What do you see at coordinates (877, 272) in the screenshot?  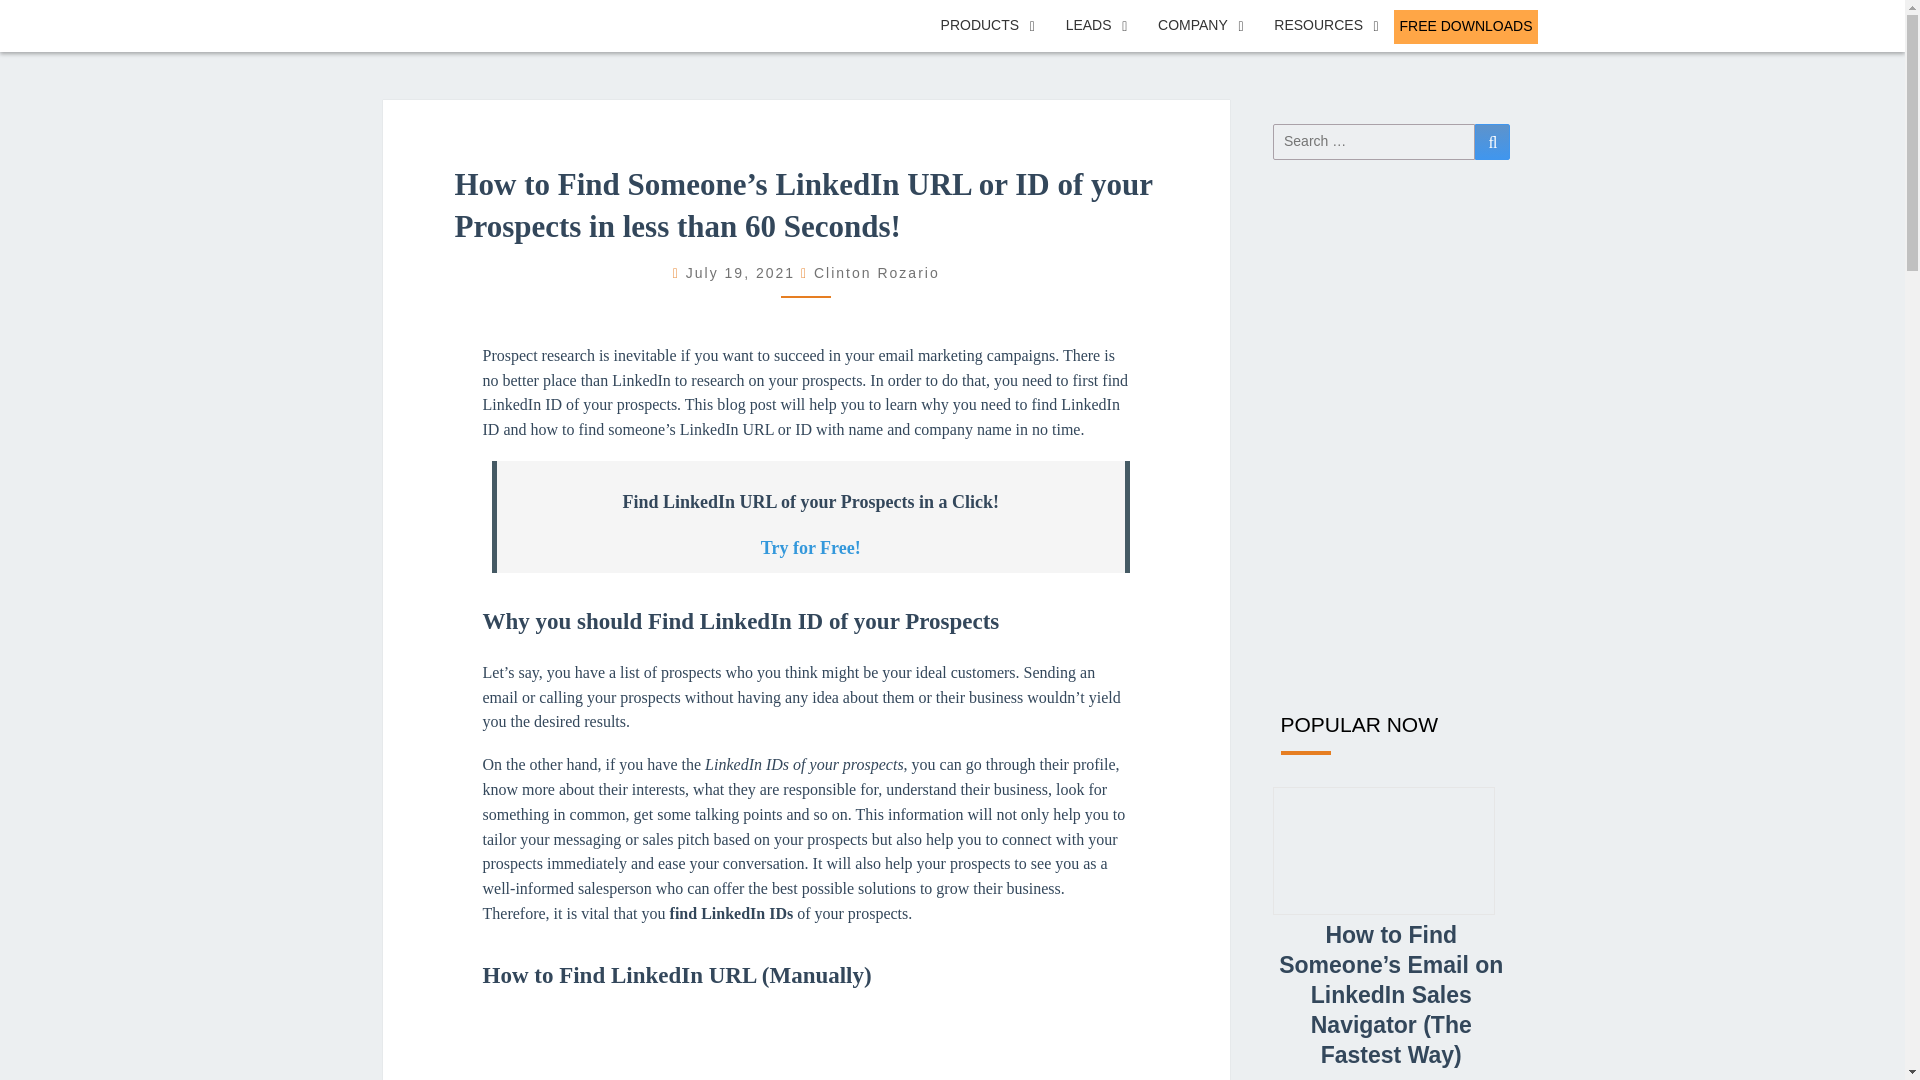 I see `Clinton Rozario` at bounding box center [877, 272].